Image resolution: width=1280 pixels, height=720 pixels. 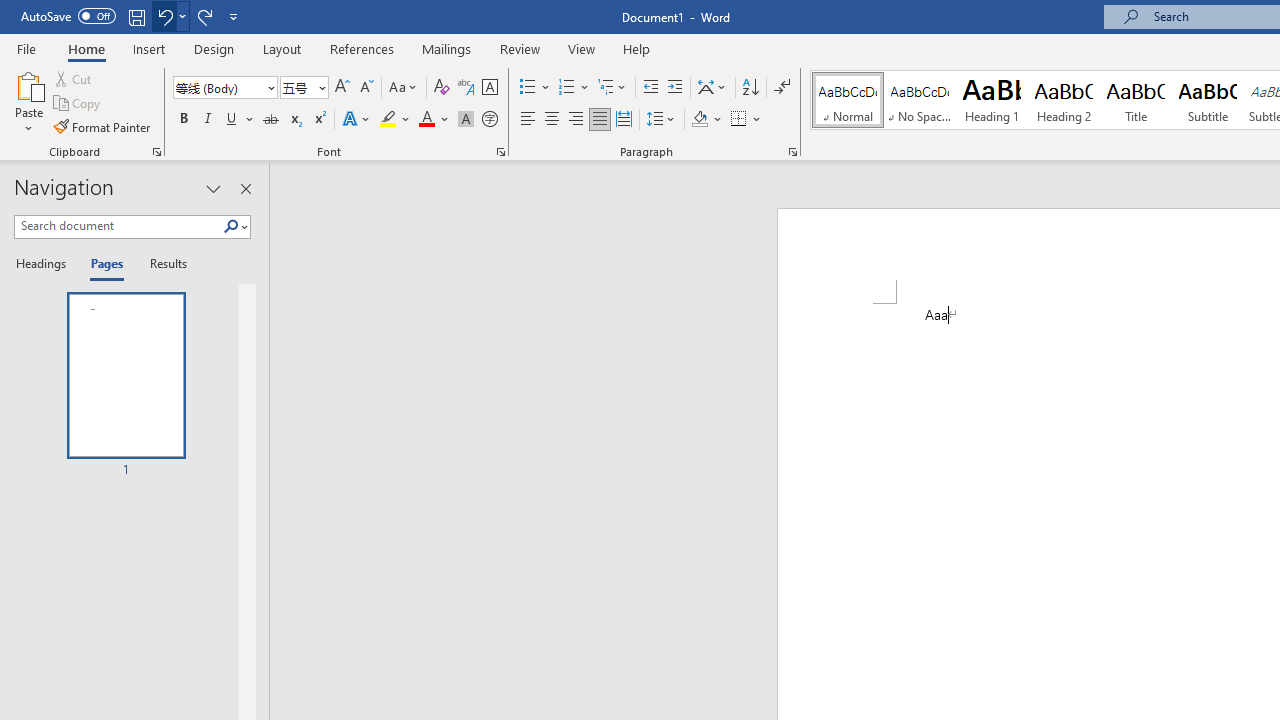 What do you see at coordinates (240, 120) in the screenshot?
I see `Underline` at bounding box center [240, 120].